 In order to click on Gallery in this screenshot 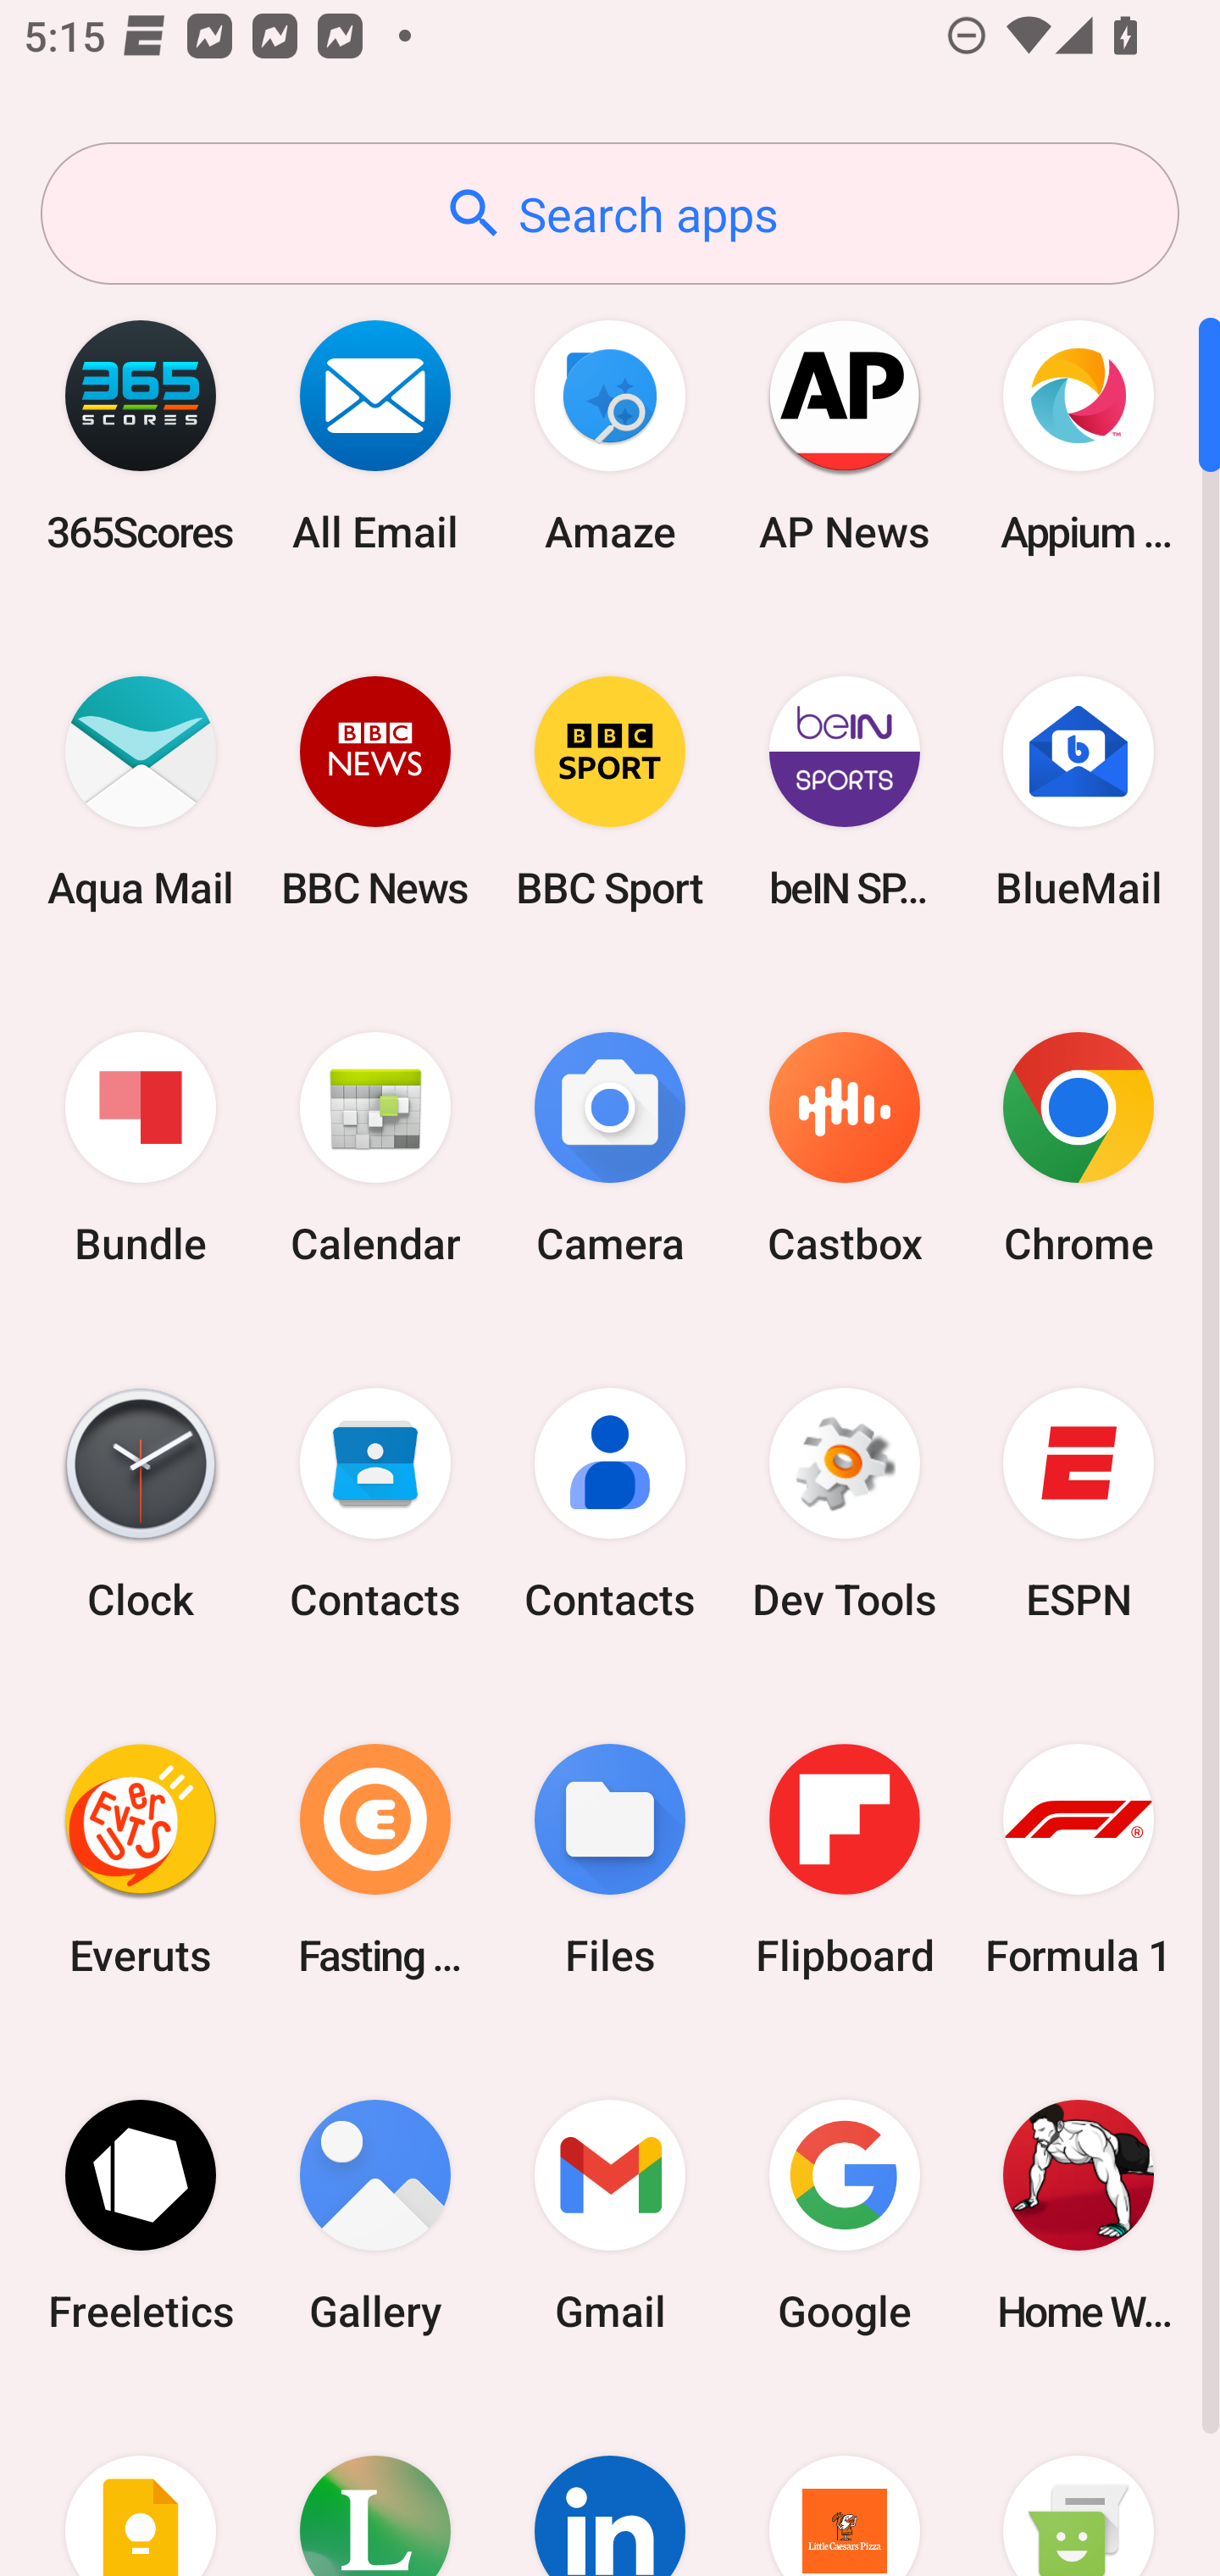, I will do `click(375, 2215)`.